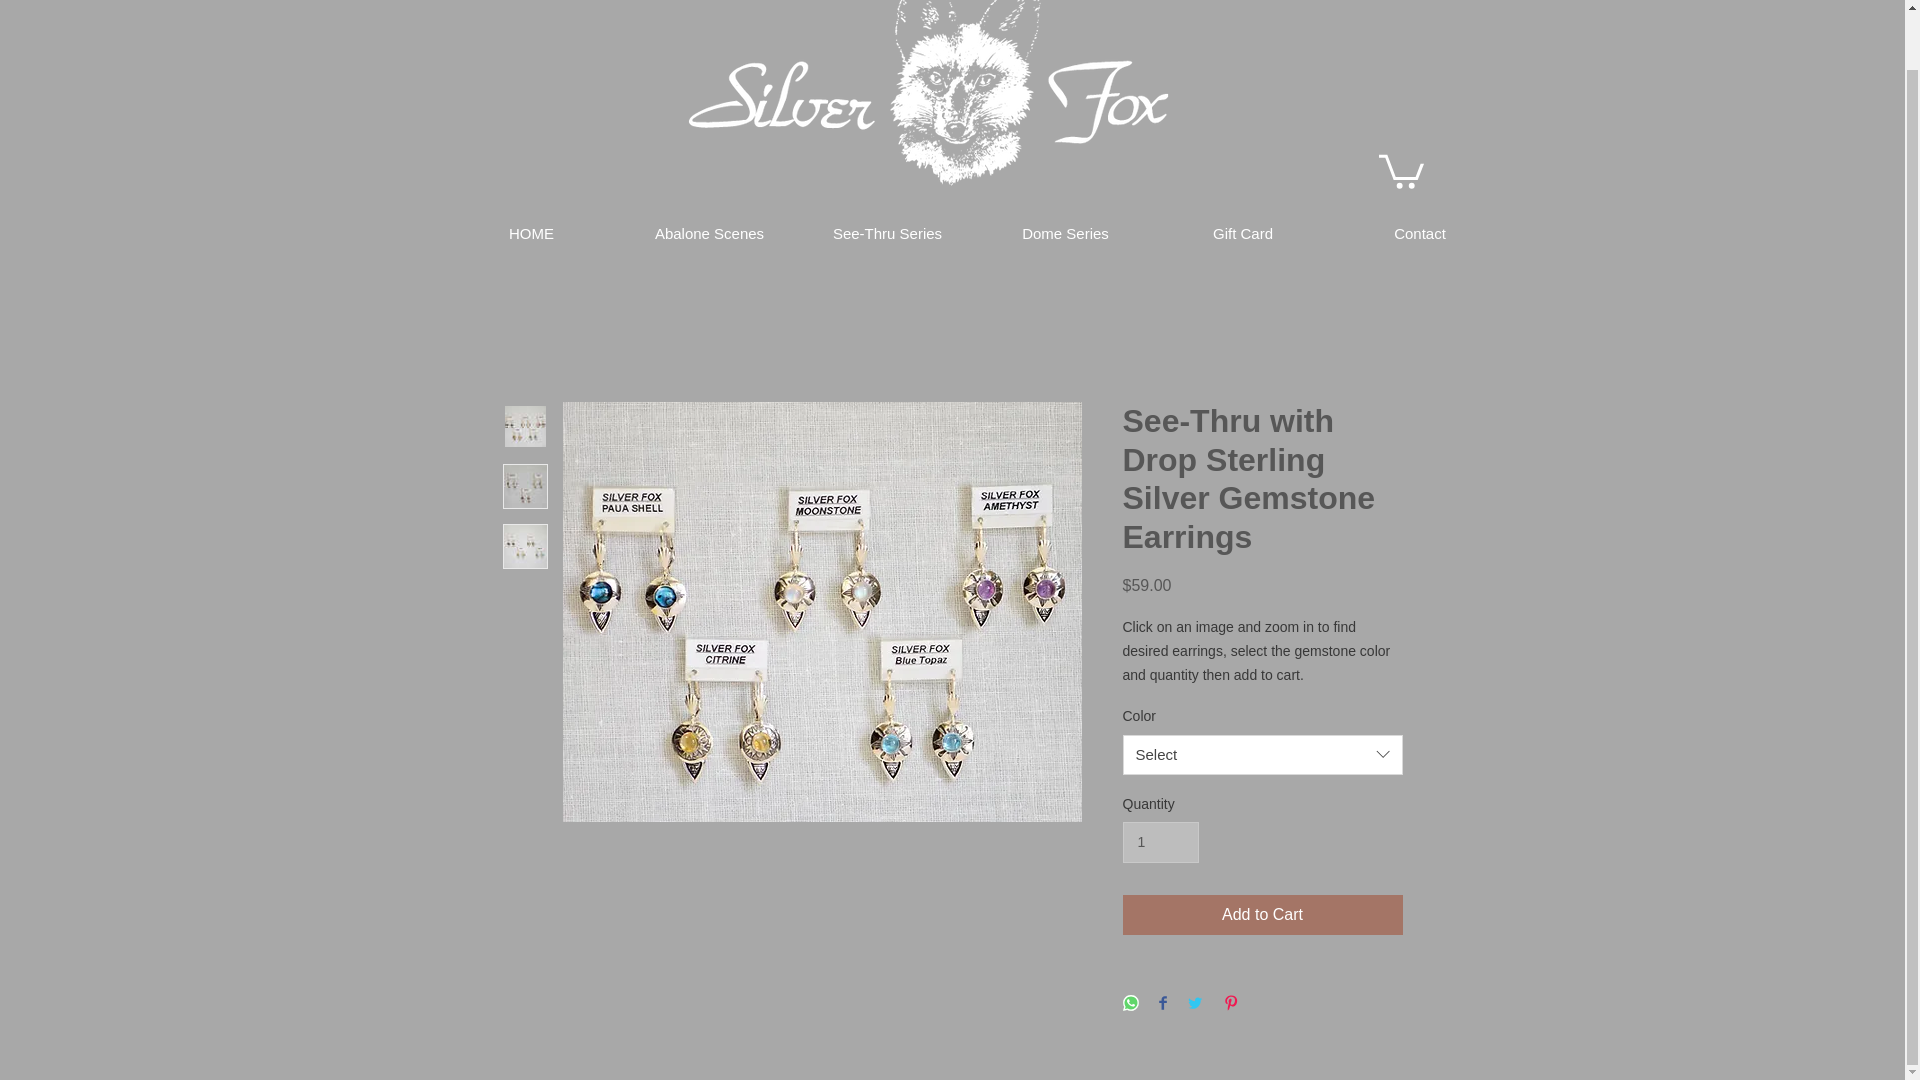  Describe the element at coordinates (1160, 842) in the screenshot. I see `1` at that location.